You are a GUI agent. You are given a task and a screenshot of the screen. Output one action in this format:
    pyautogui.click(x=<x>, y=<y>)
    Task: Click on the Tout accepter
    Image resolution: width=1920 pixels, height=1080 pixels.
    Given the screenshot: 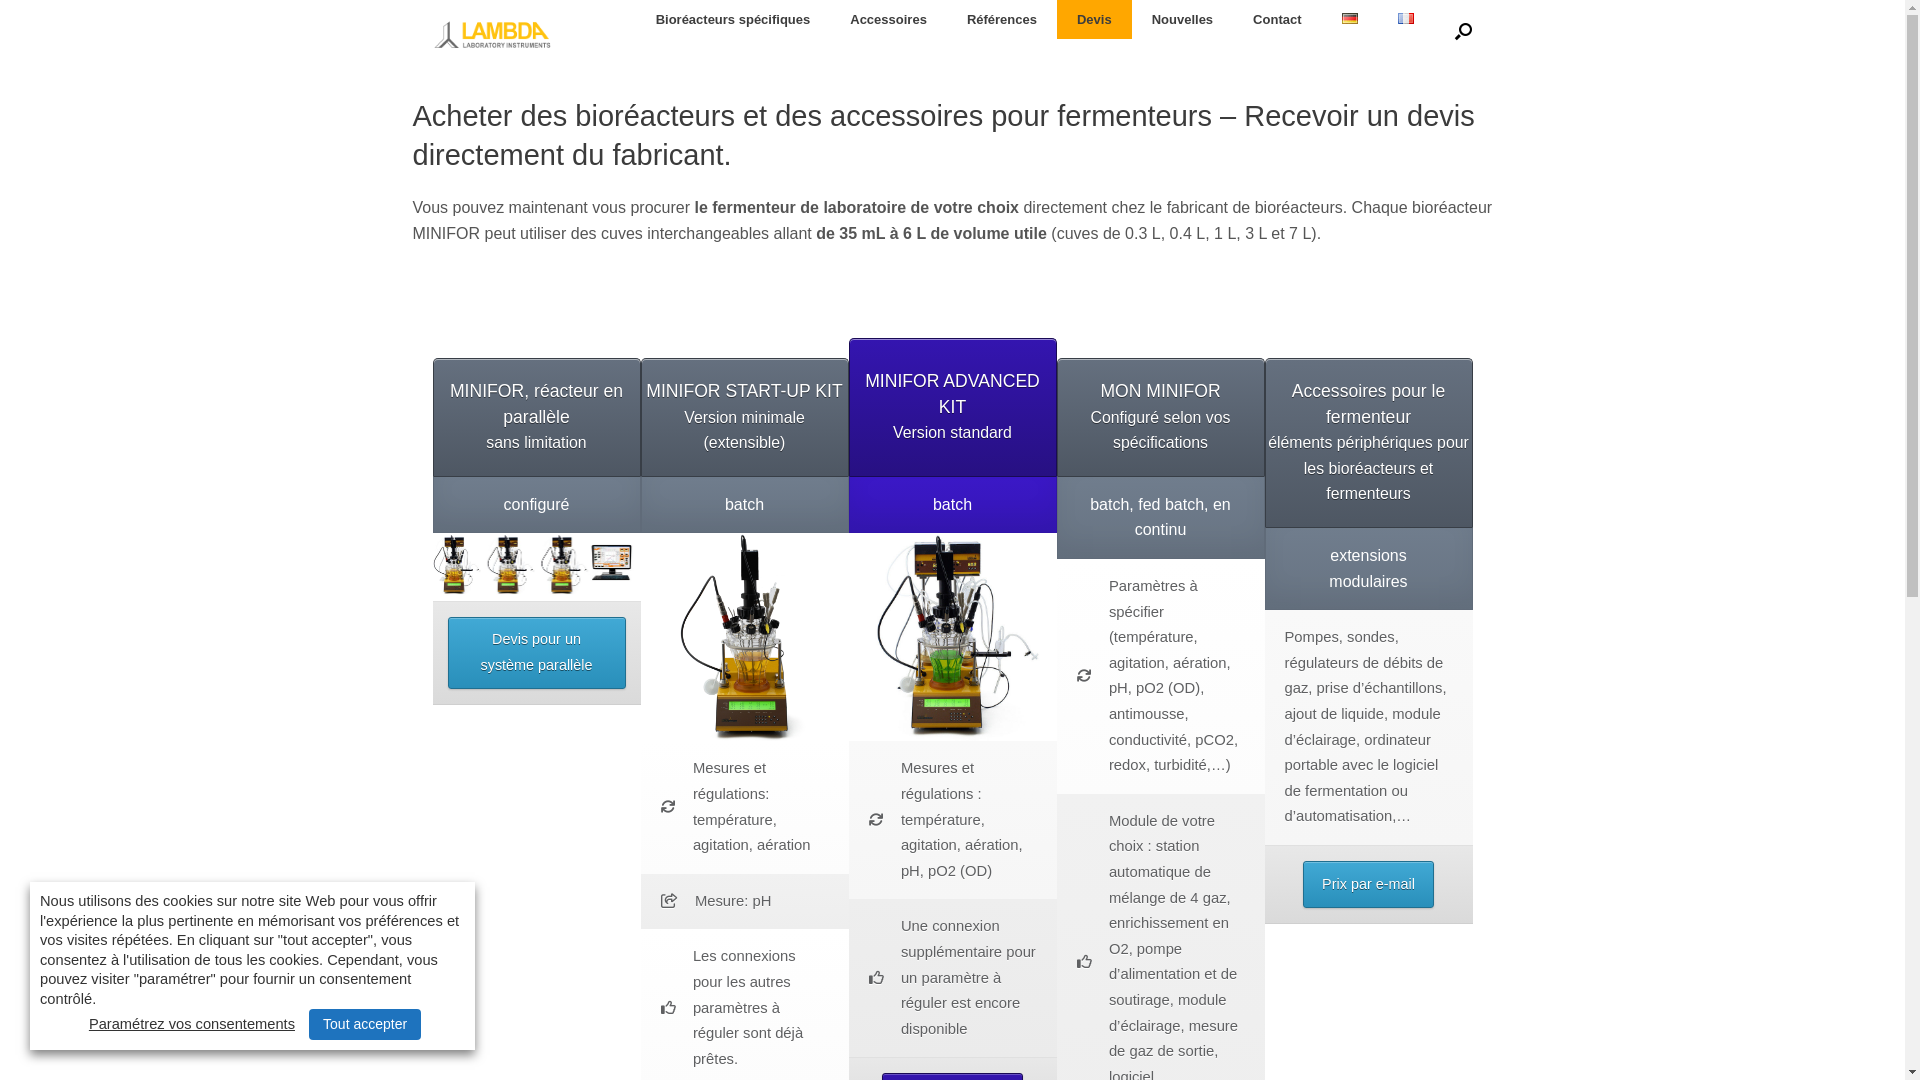 What is the action you would take?
    pyautogui.click(x=365, y=1024)
    